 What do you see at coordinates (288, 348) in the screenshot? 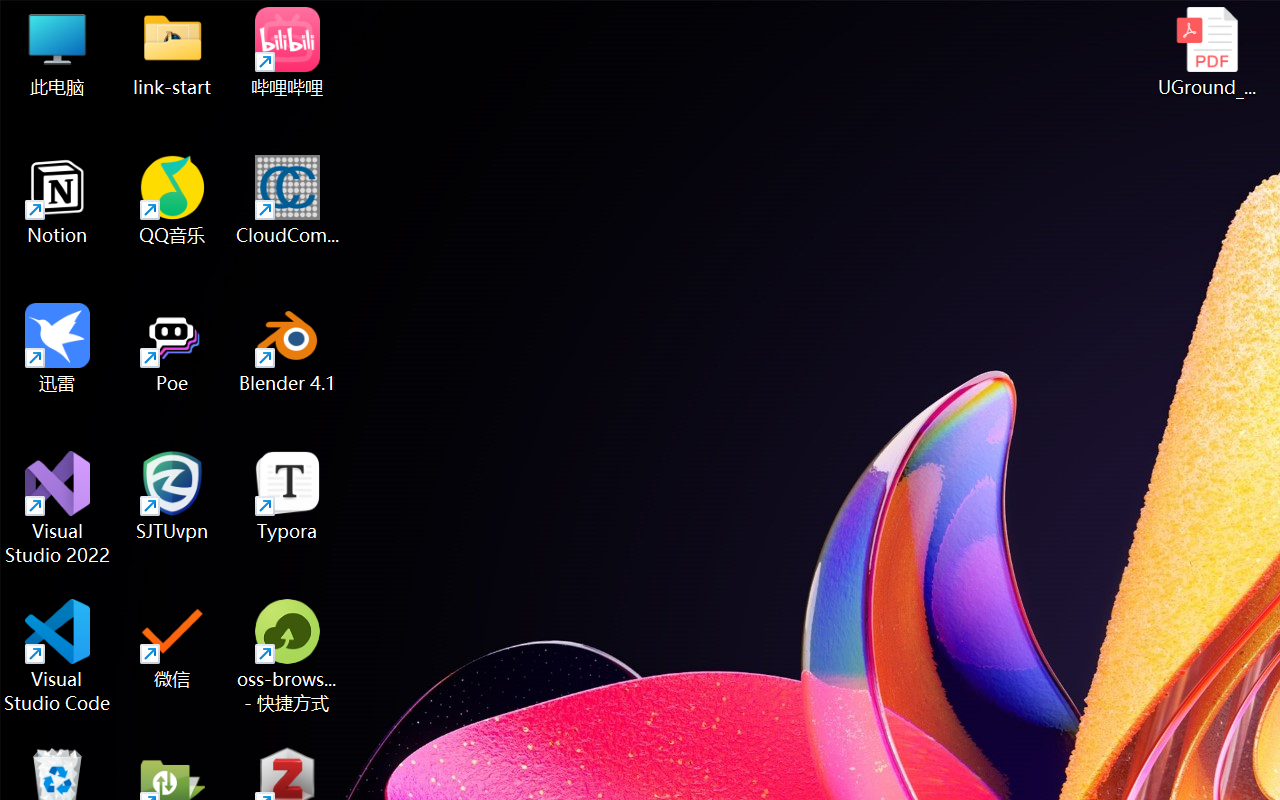
I see `Blender 4.1` at bounding box center [288, 348].